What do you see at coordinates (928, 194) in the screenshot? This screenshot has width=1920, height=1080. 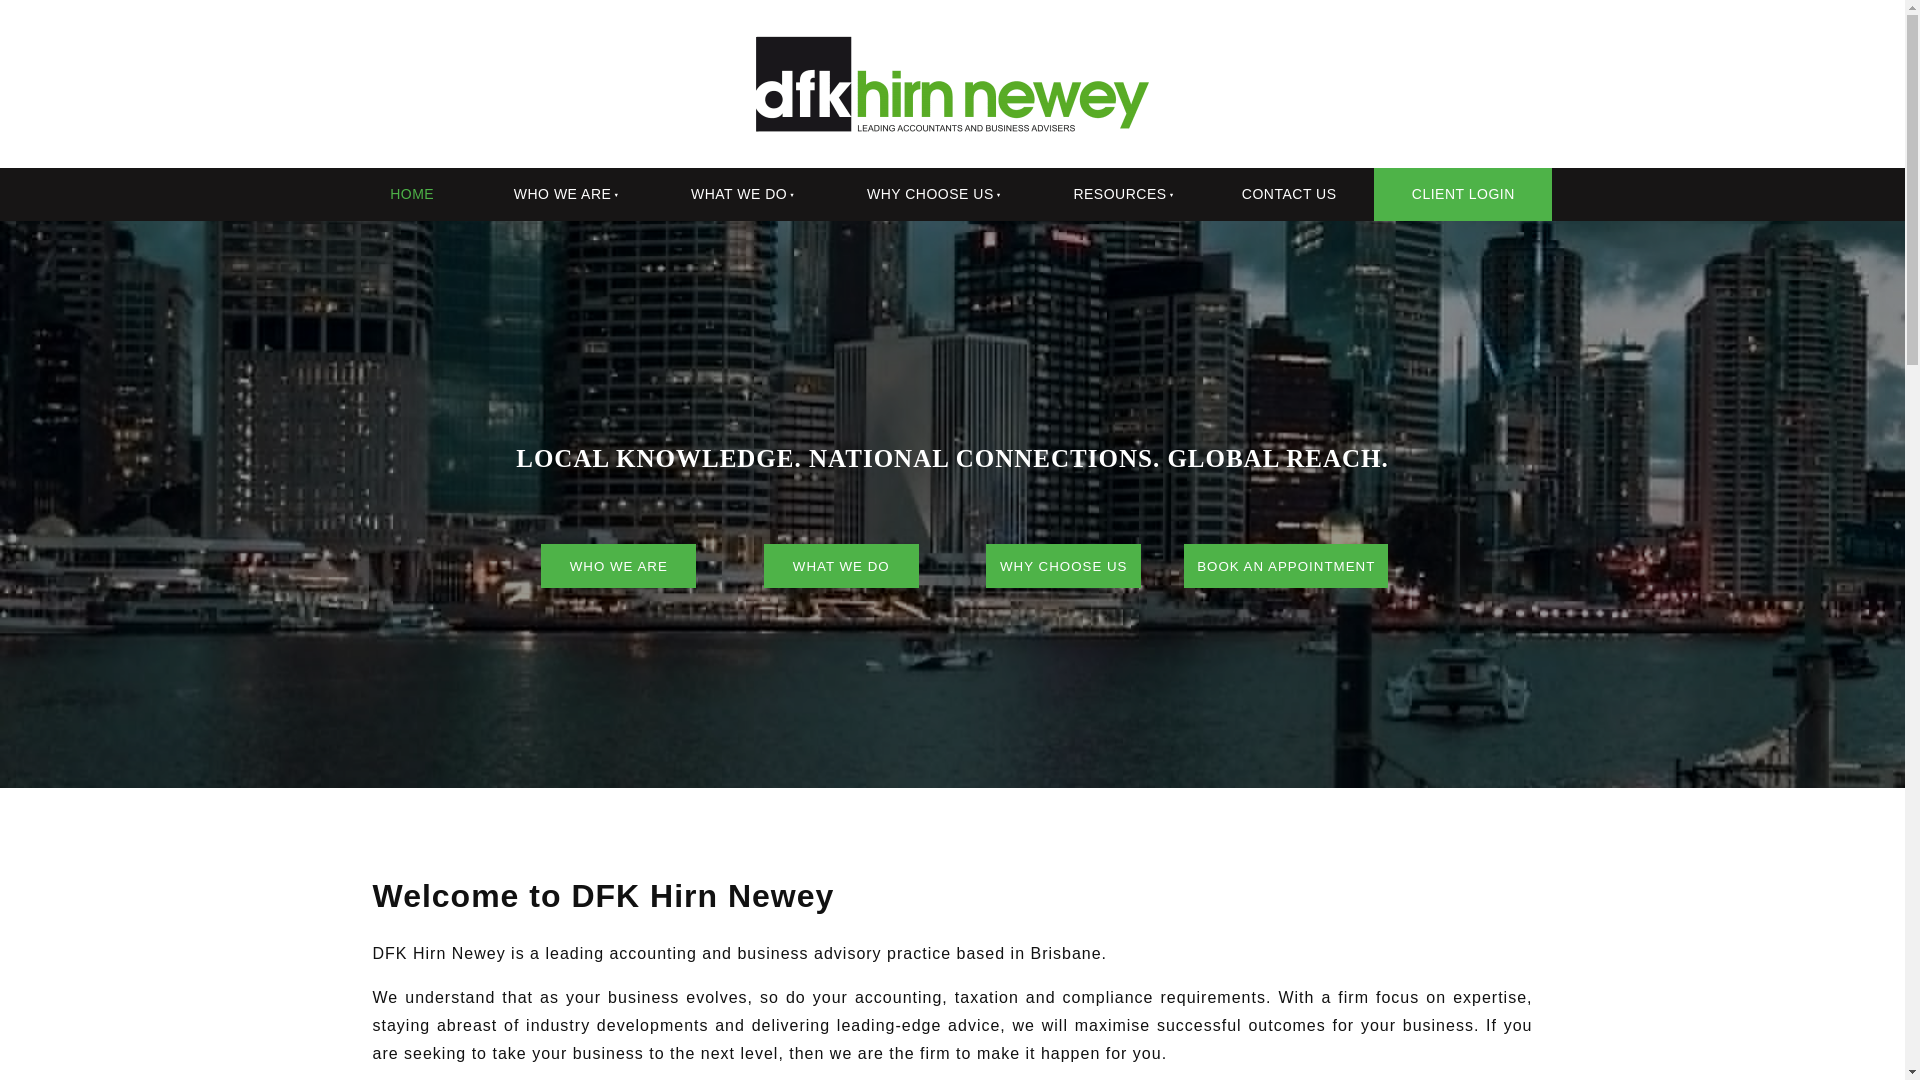 I see `WHY CHOOSE US` at bounding box center [928, 194].